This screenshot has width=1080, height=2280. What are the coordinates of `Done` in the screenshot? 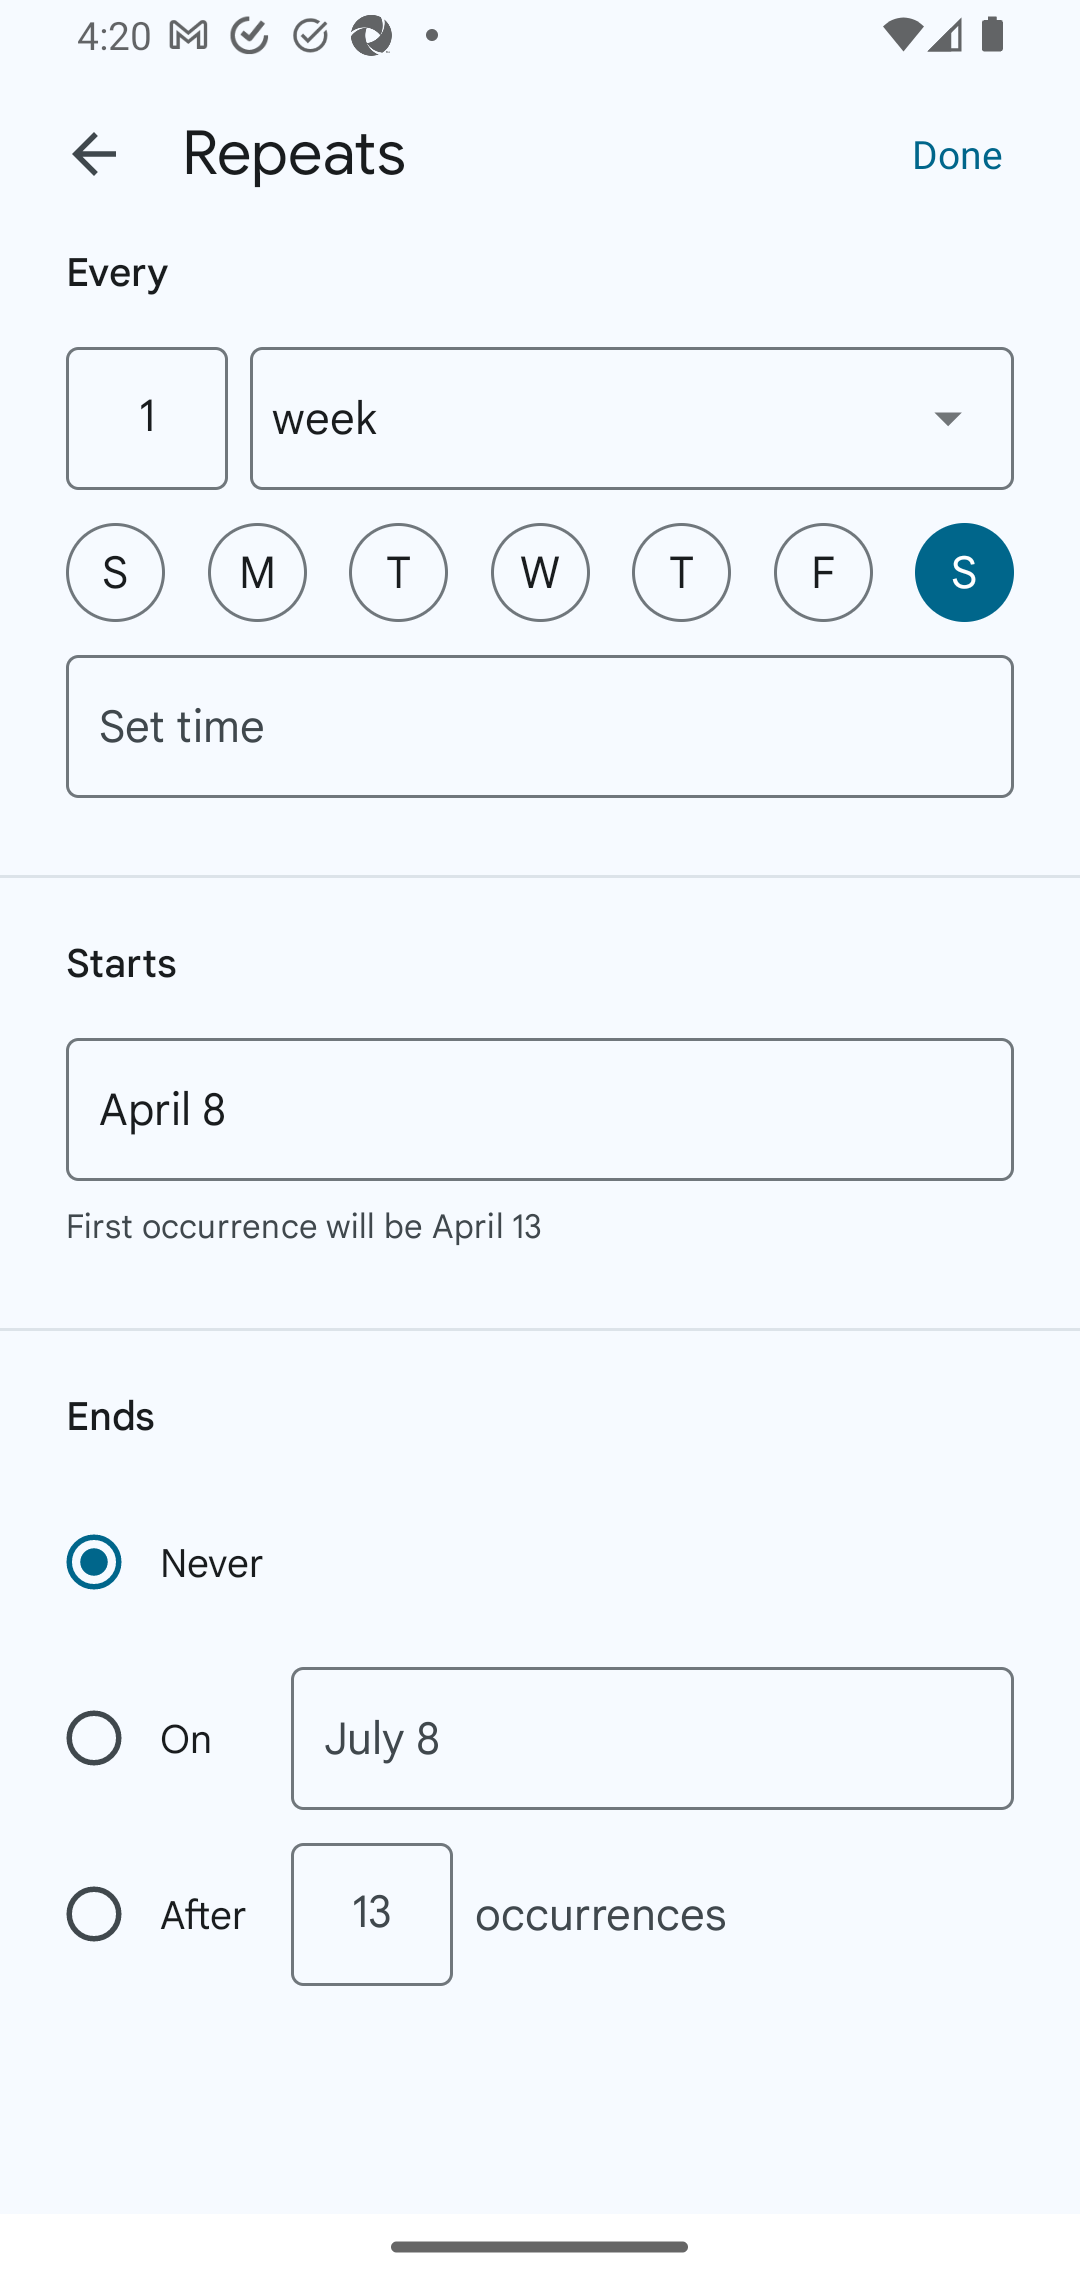 It's located at (957, 153).